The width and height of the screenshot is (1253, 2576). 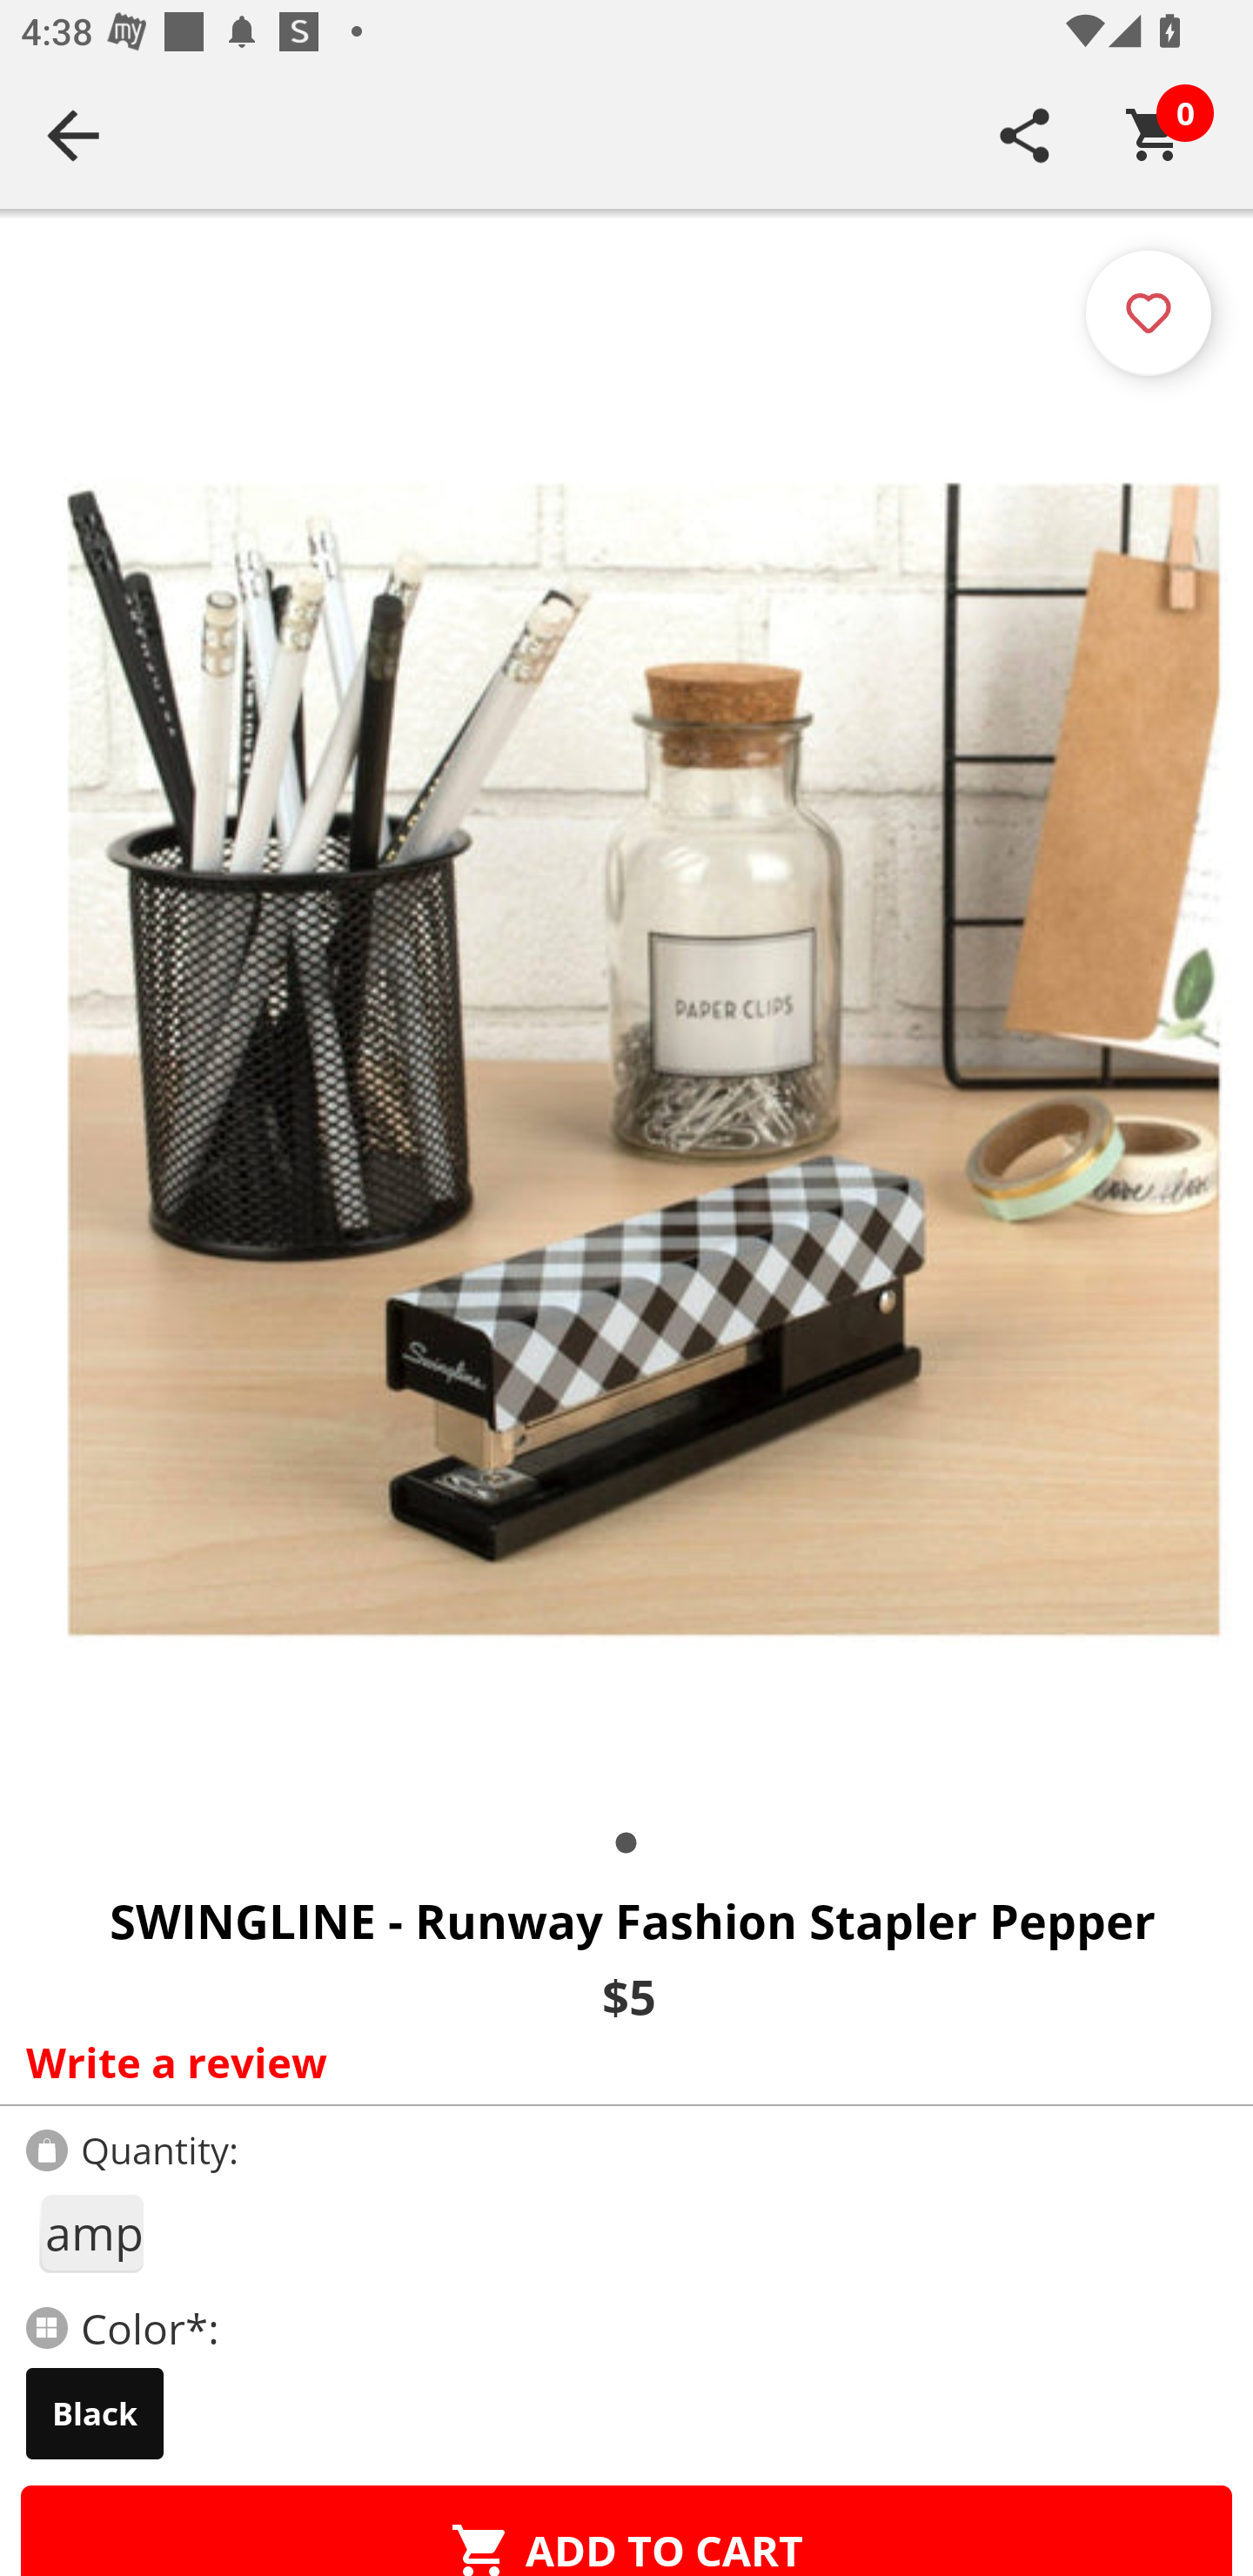 I want to click on Black, so click(x=95, y=2413).